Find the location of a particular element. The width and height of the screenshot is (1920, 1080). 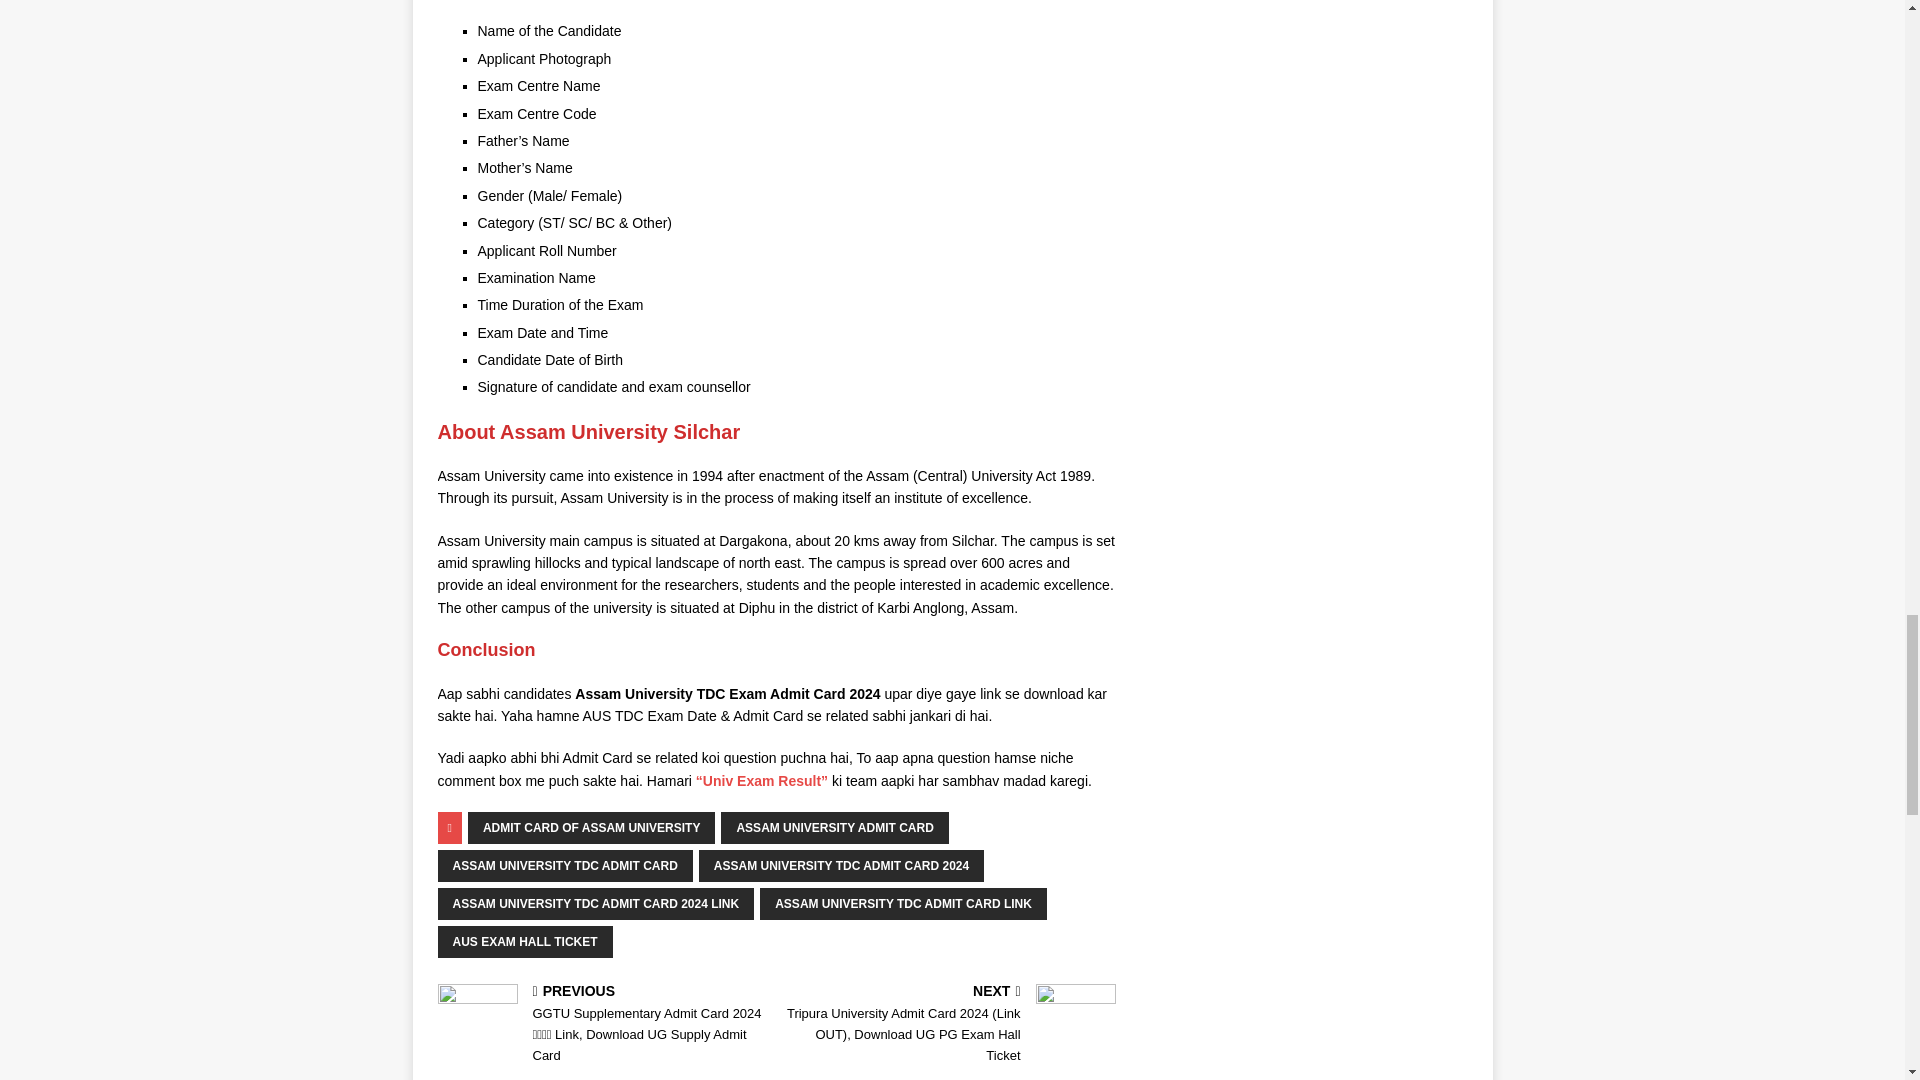

ADMIT CARD OF ASSAM UNIVERSITY is located at coordinates (592, 828).